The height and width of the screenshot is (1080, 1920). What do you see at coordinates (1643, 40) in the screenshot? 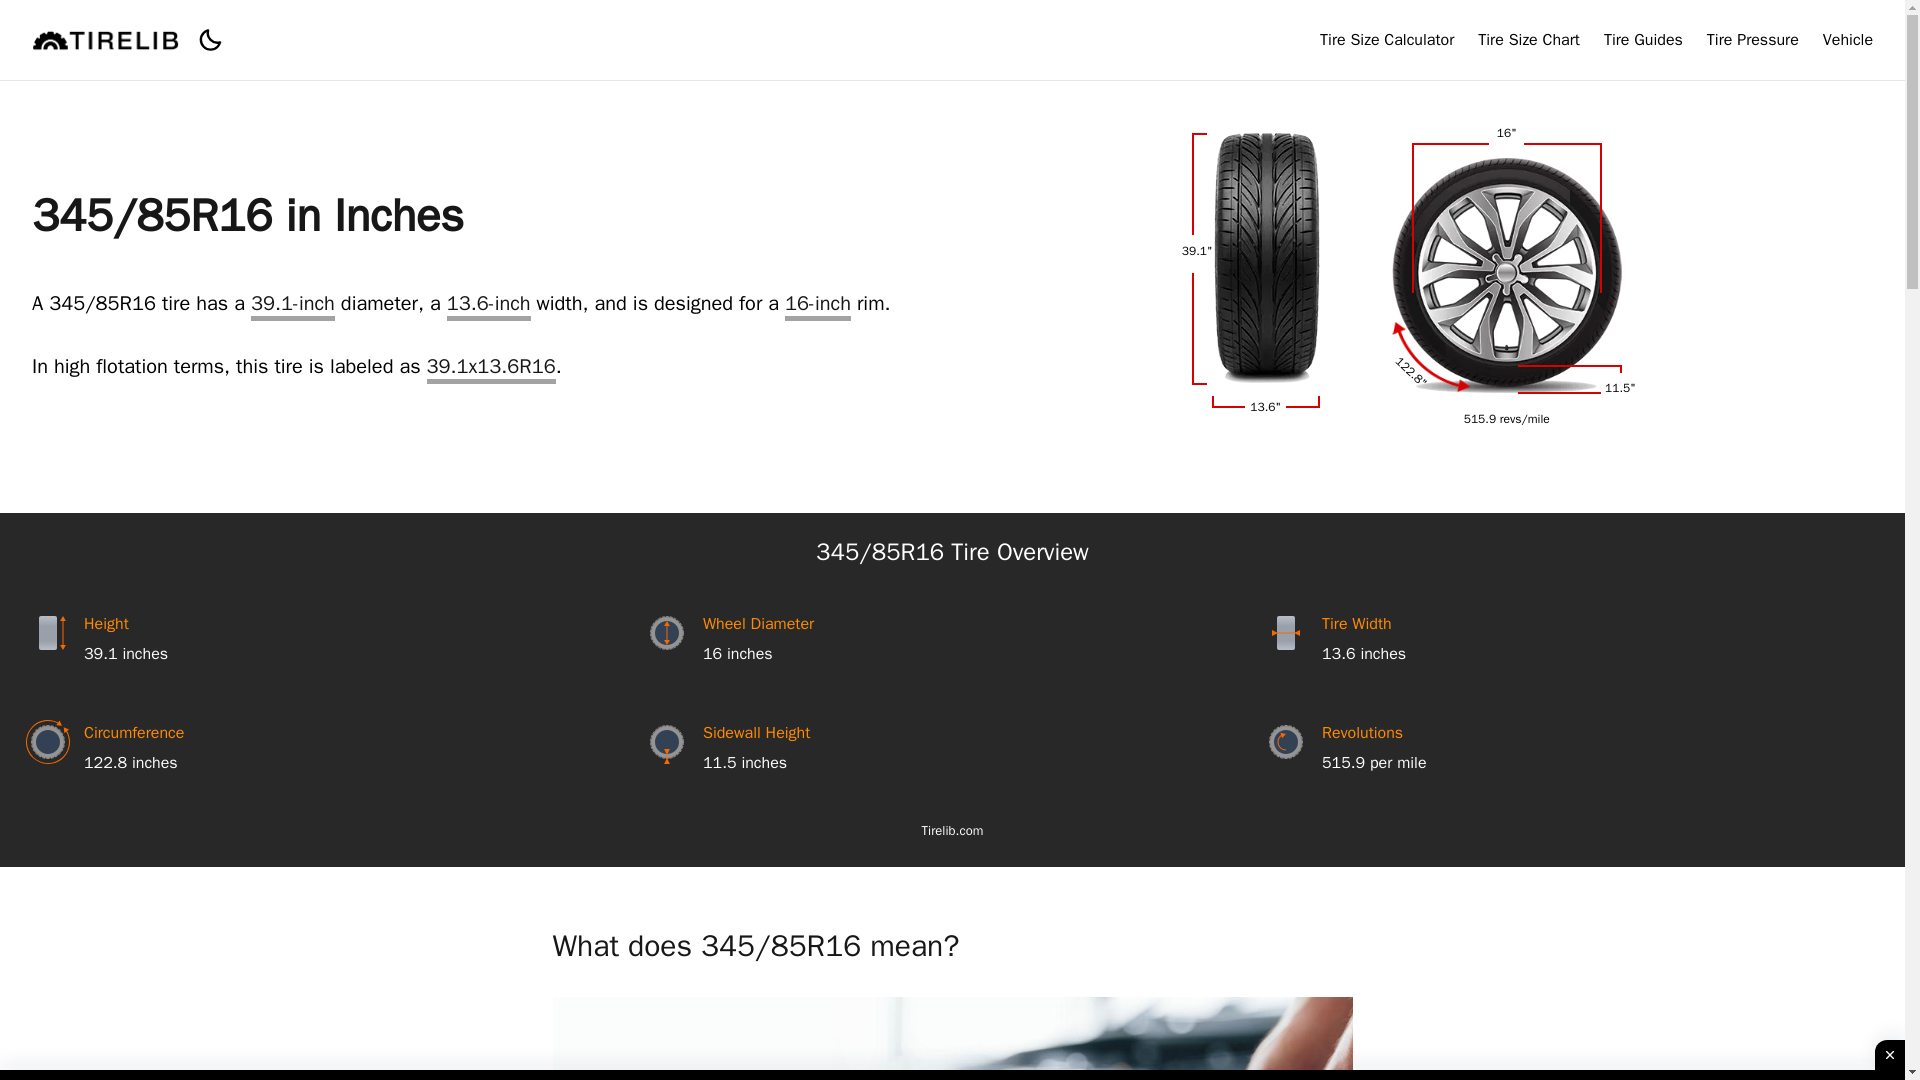
I see `Tire Guides` at bounding box center [1643, 40].